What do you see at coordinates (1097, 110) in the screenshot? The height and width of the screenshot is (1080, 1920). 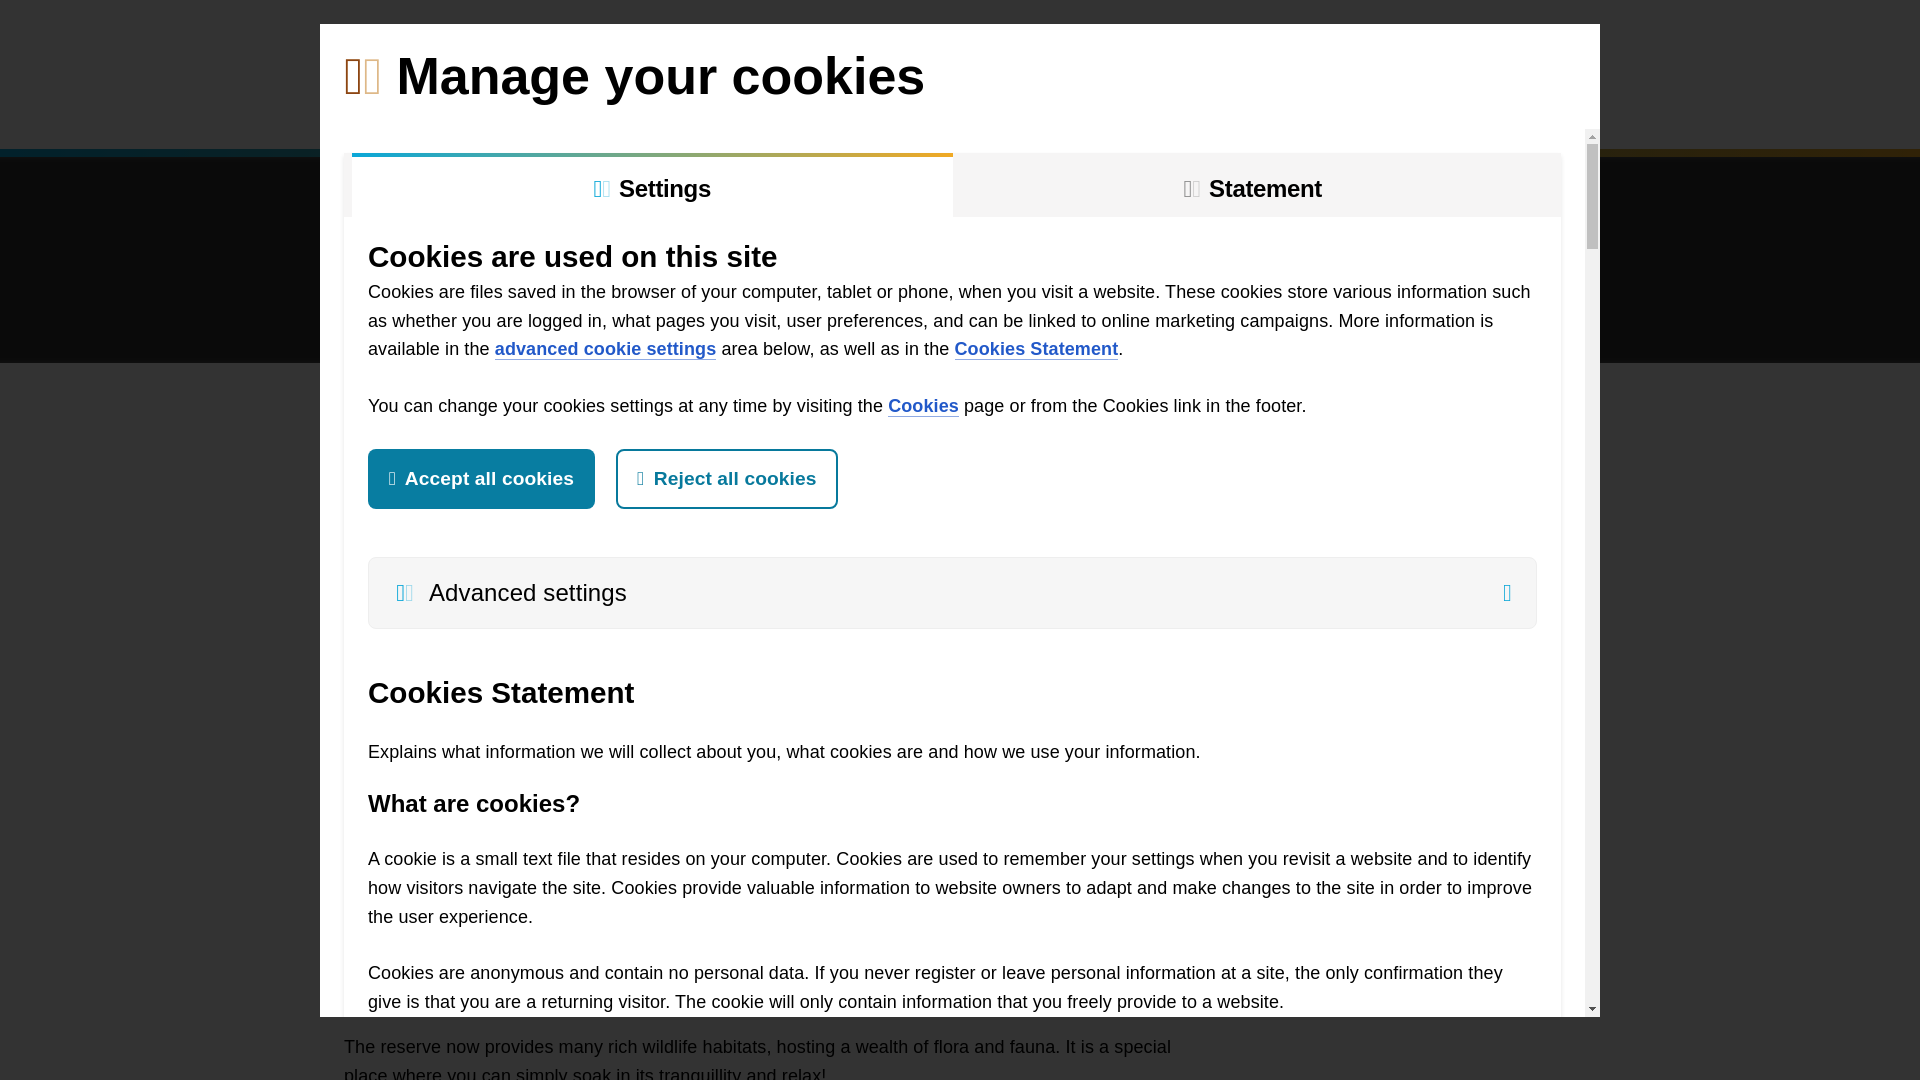 I see `What's on` at bounding box center [1097, 110].